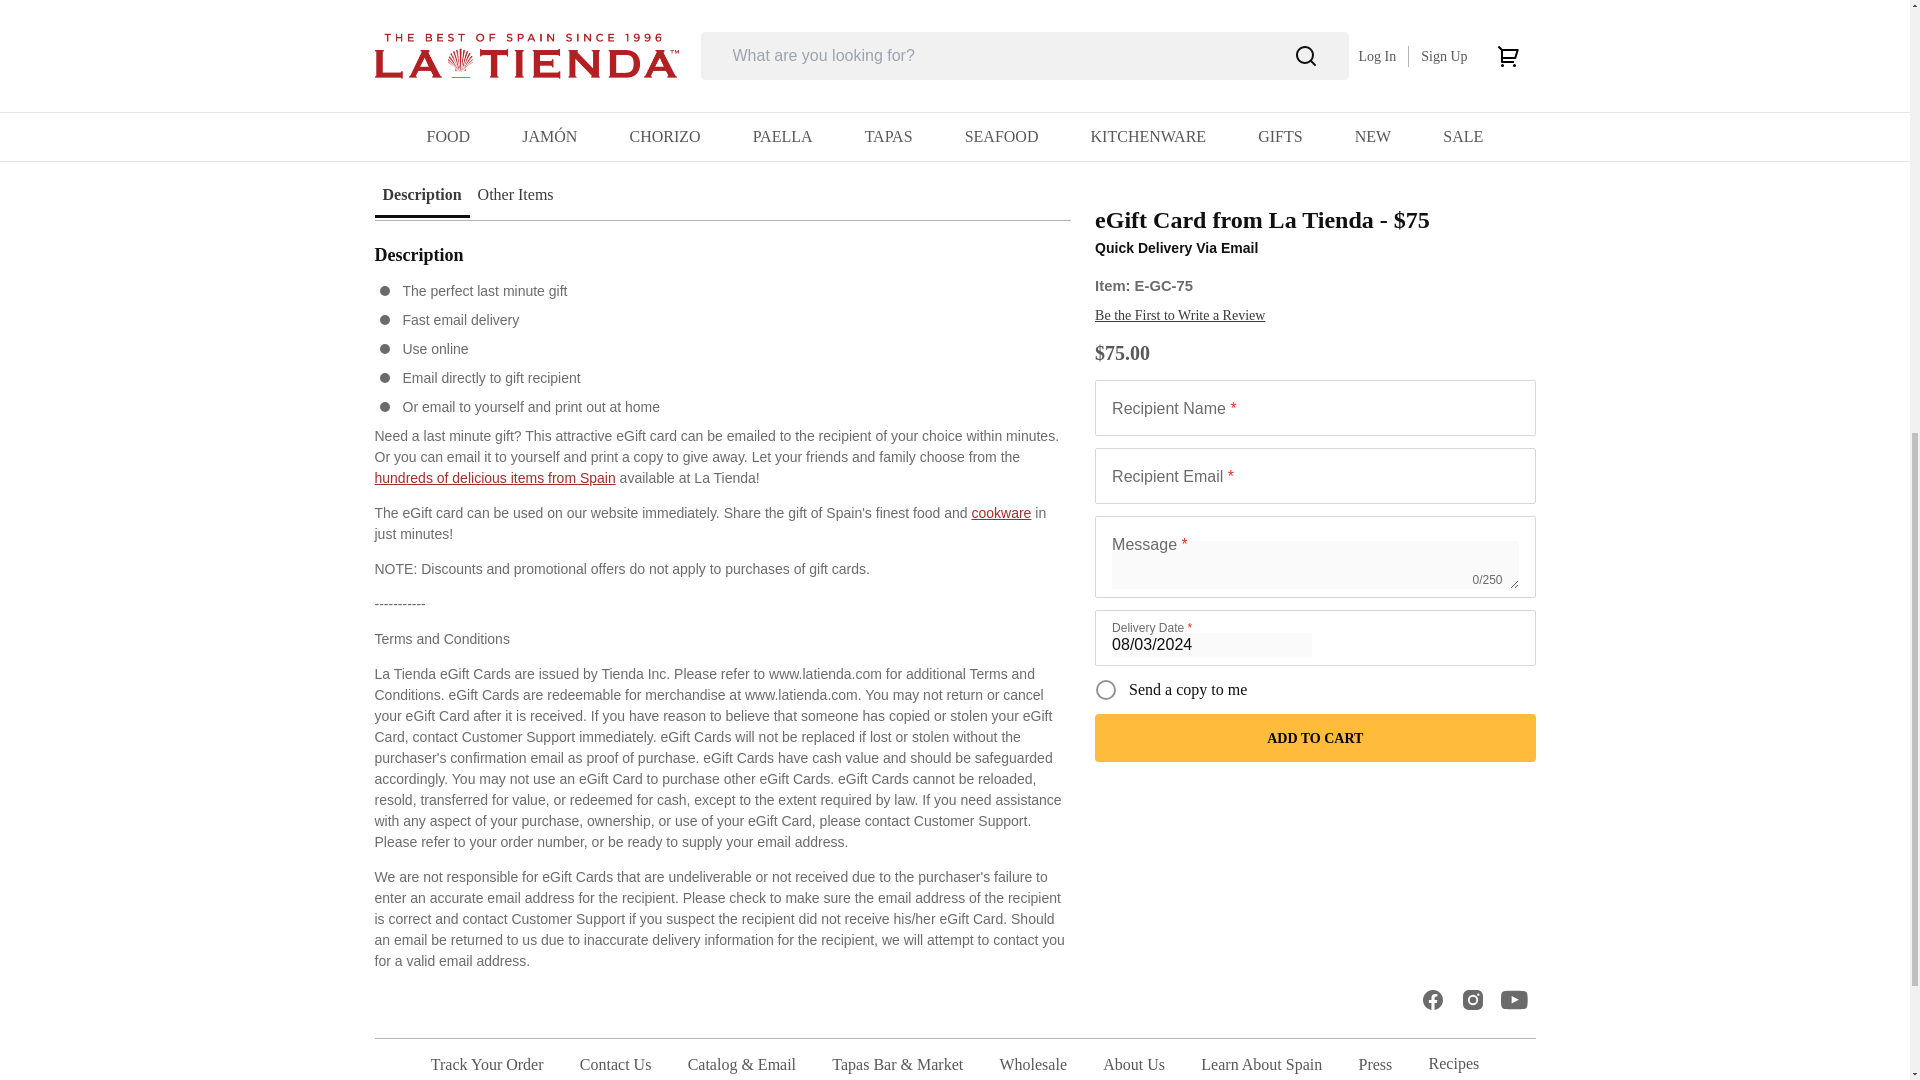  Describe the element at coordinates (1001, 512) in the screenshot. I see `cookware` at that location.